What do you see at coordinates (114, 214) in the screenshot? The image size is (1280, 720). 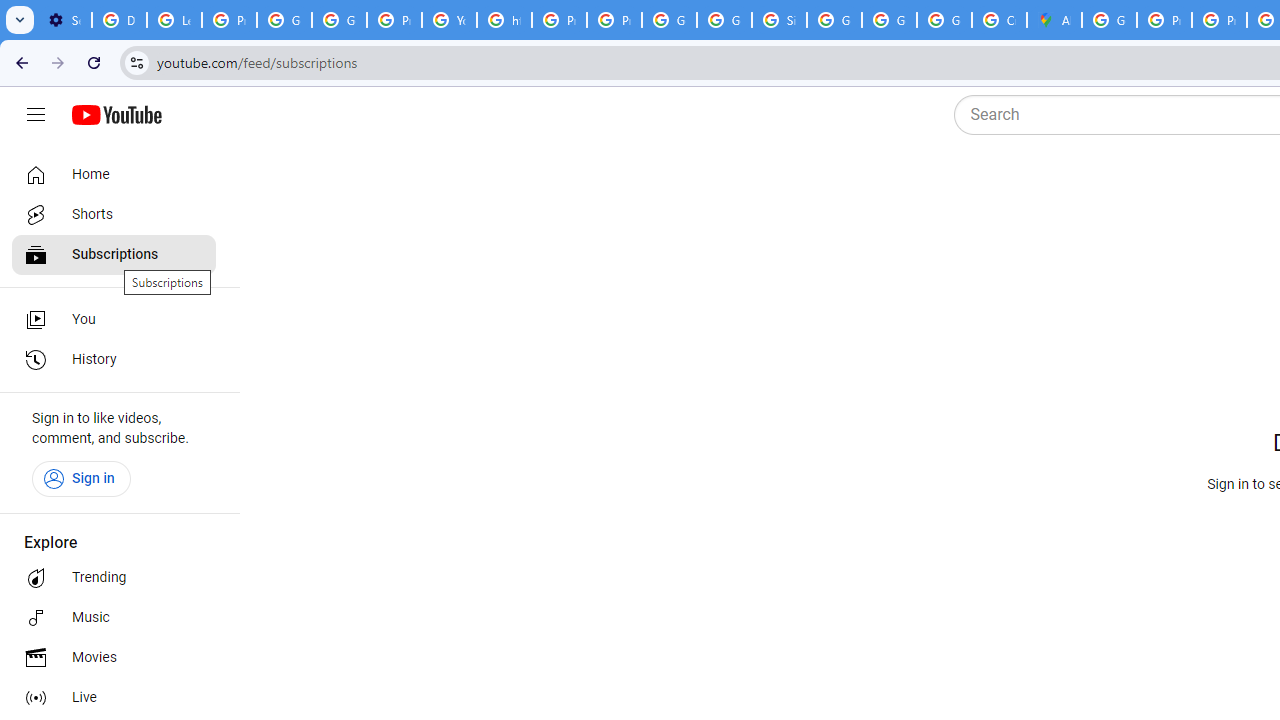 I see `Shorts` at bounding box center [114, 214].